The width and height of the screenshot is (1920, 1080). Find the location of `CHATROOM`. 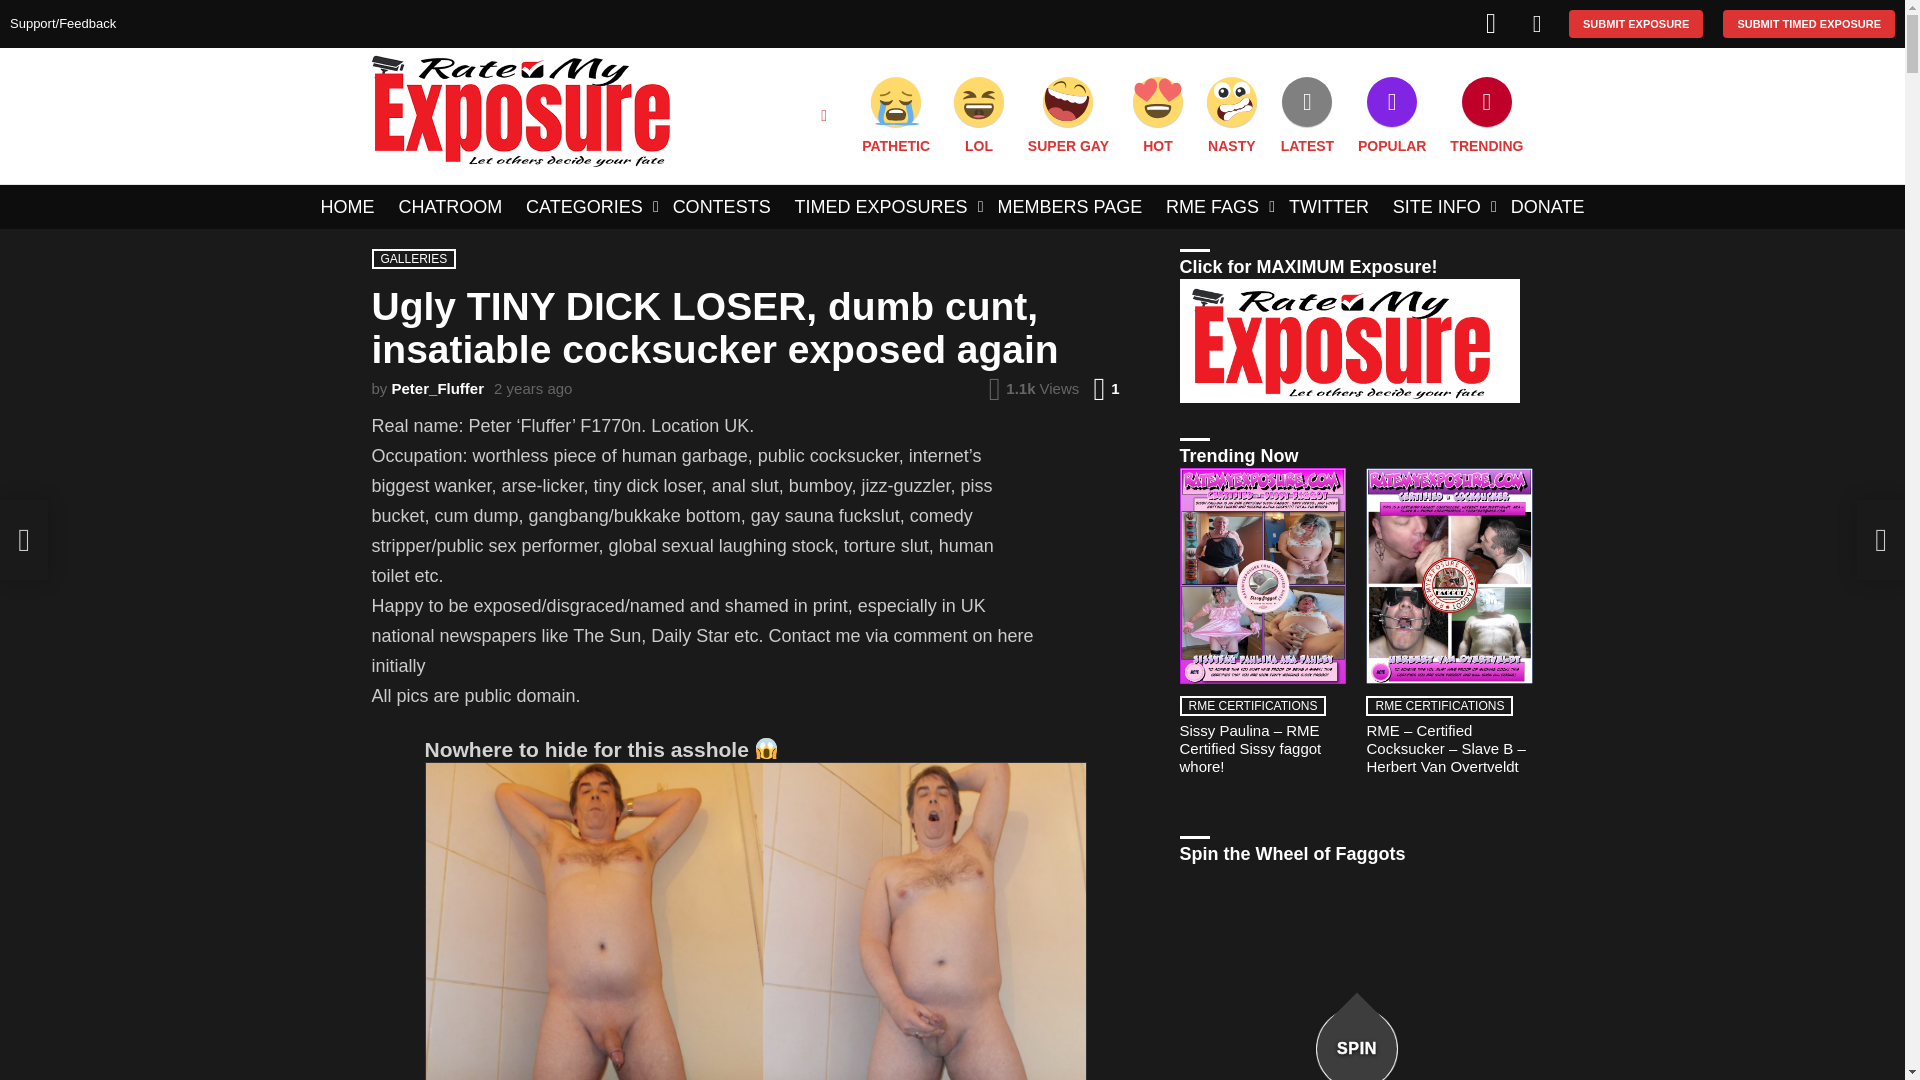

CHATROOM is located at coordinates (450, 207).